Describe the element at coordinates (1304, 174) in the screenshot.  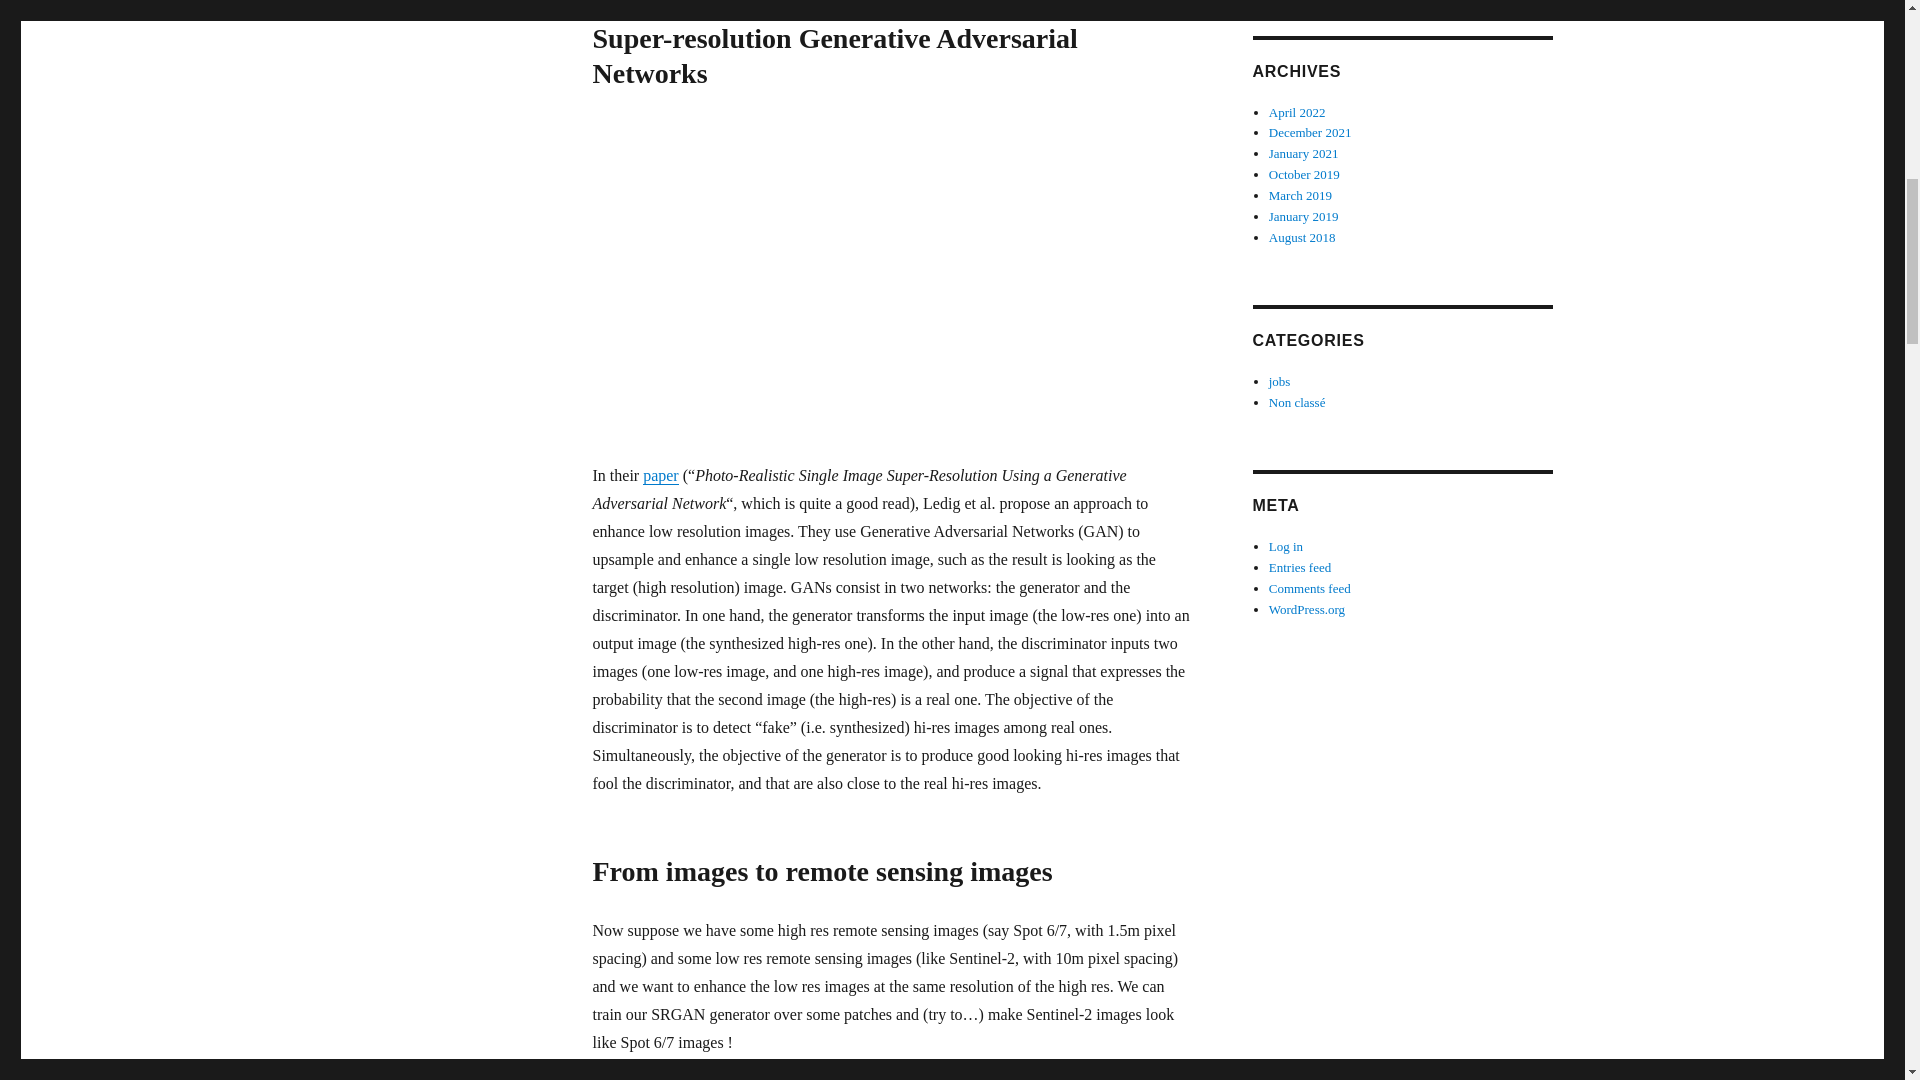
I see `October 2019` at that location.